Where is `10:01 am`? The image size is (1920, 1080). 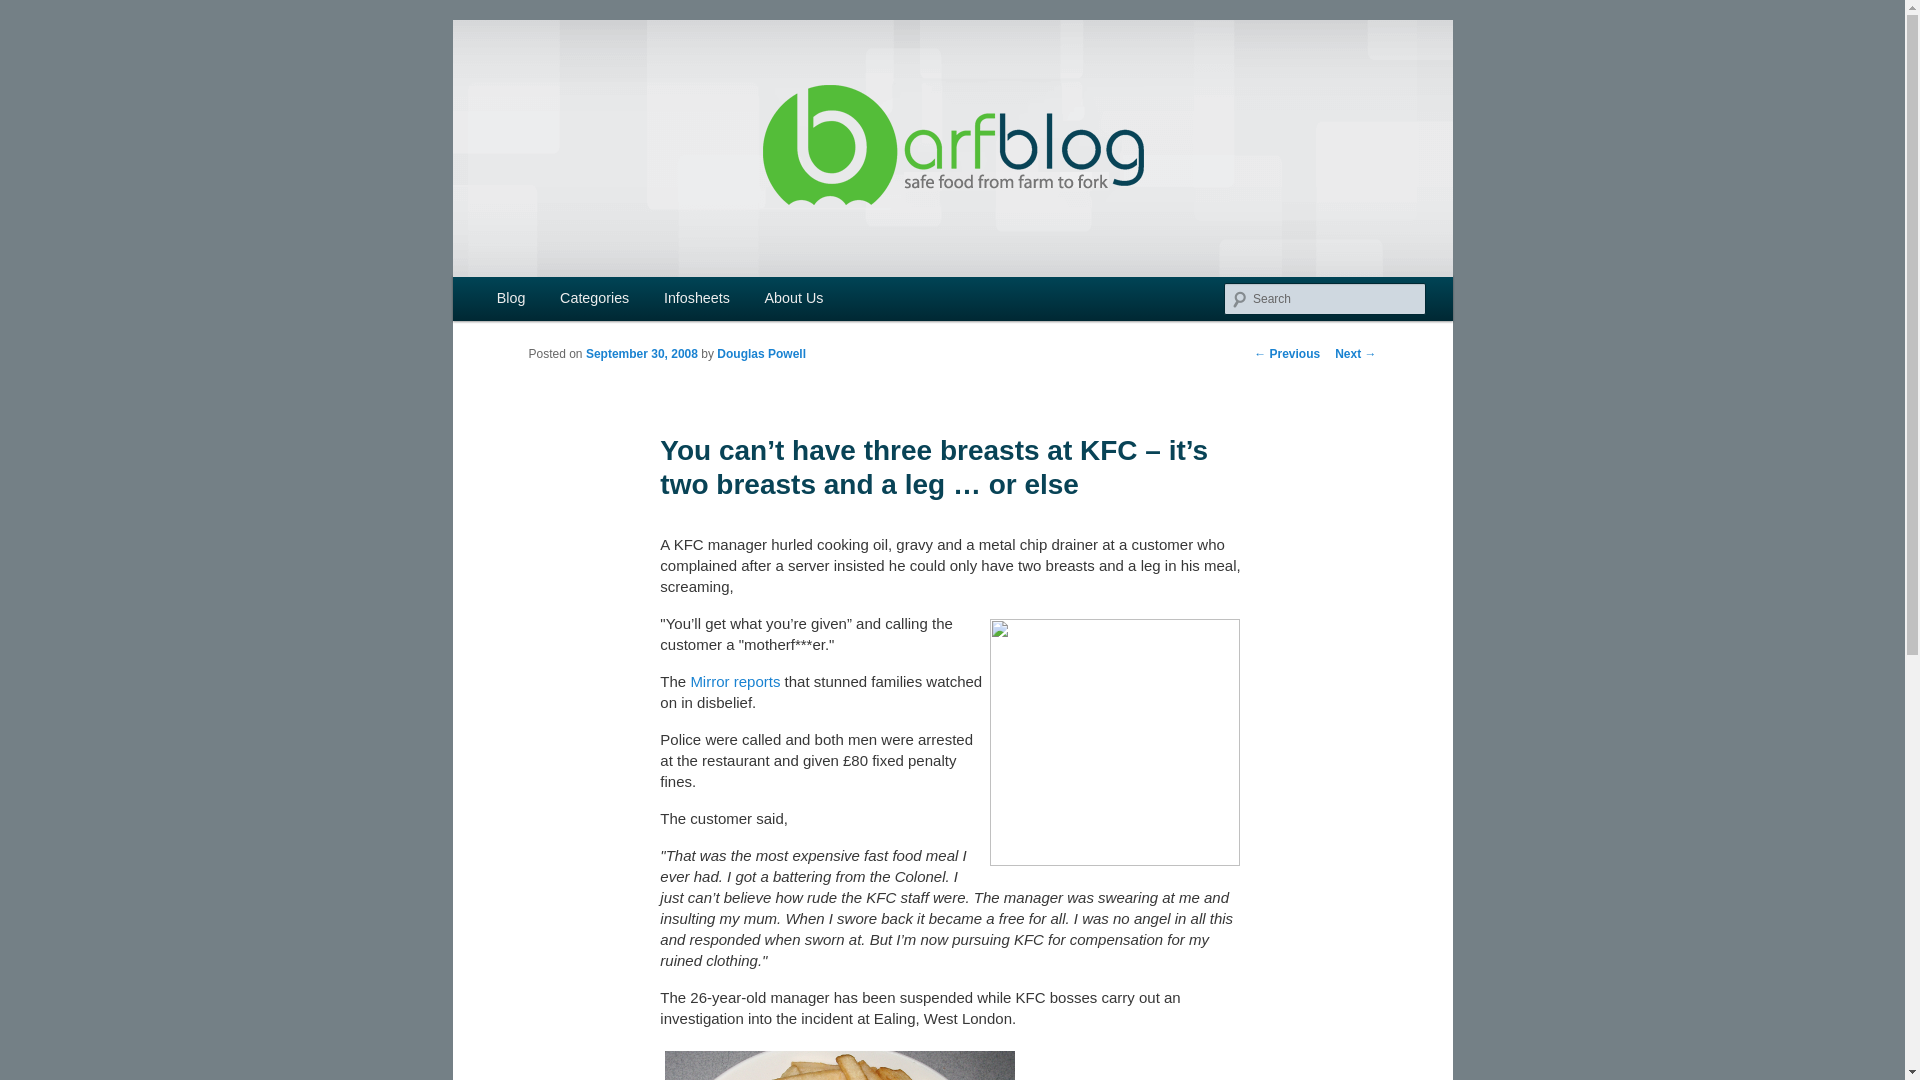
10:01 am is located at coordinates (642, 353).